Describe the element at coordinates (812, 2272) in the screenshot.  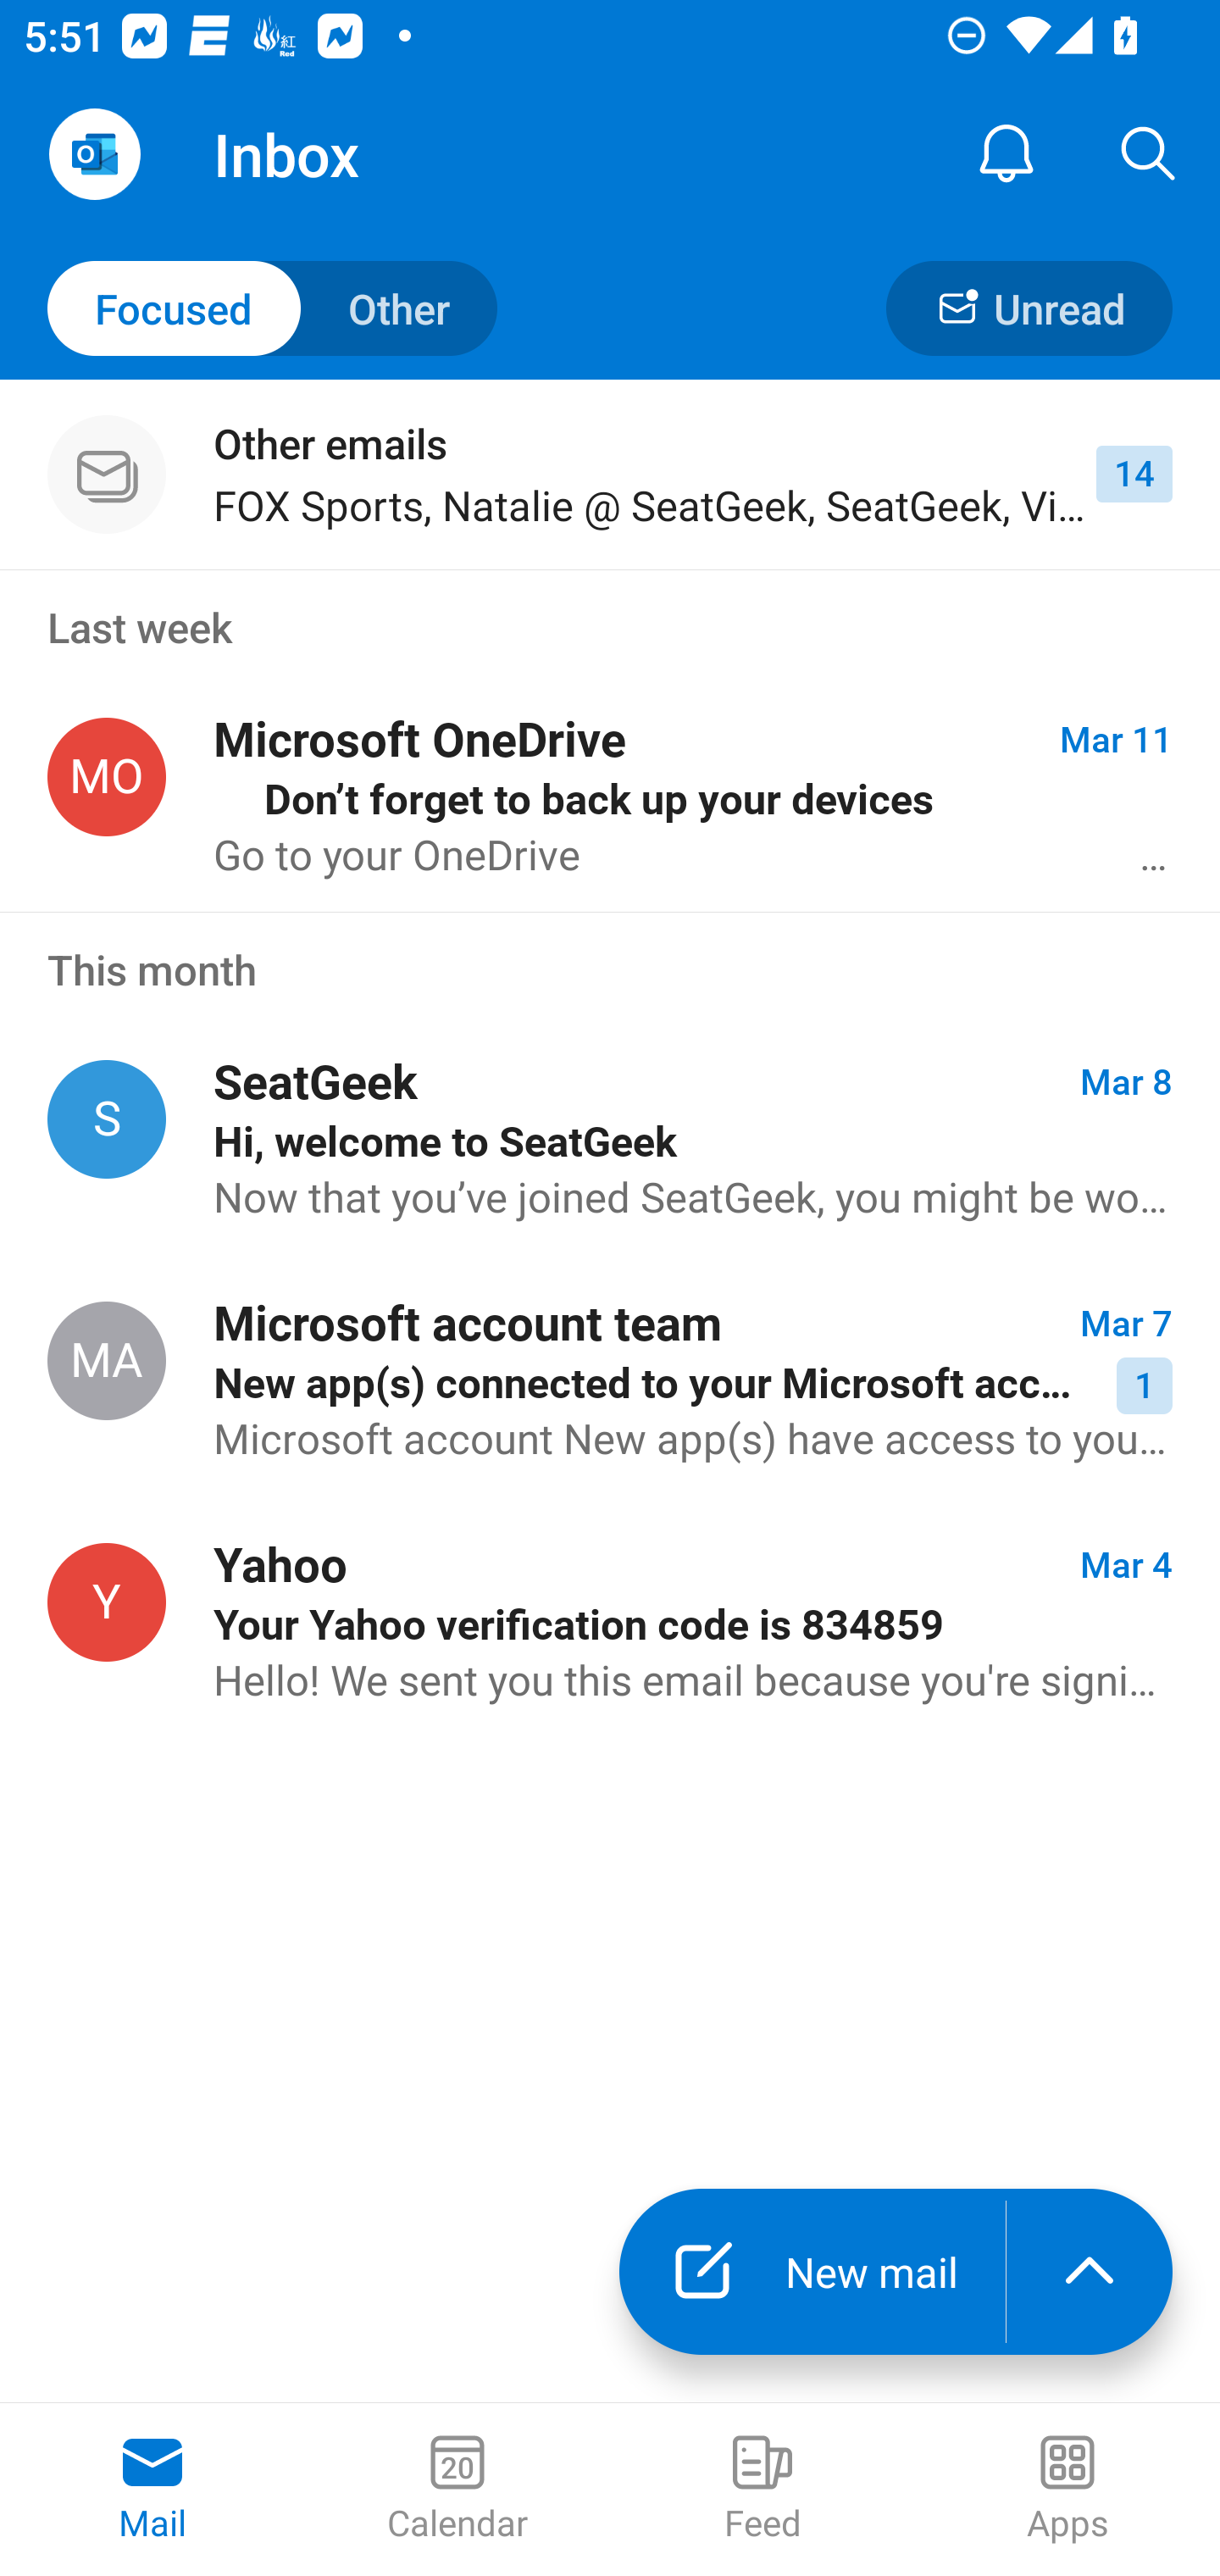
I see `New mail` at that location.